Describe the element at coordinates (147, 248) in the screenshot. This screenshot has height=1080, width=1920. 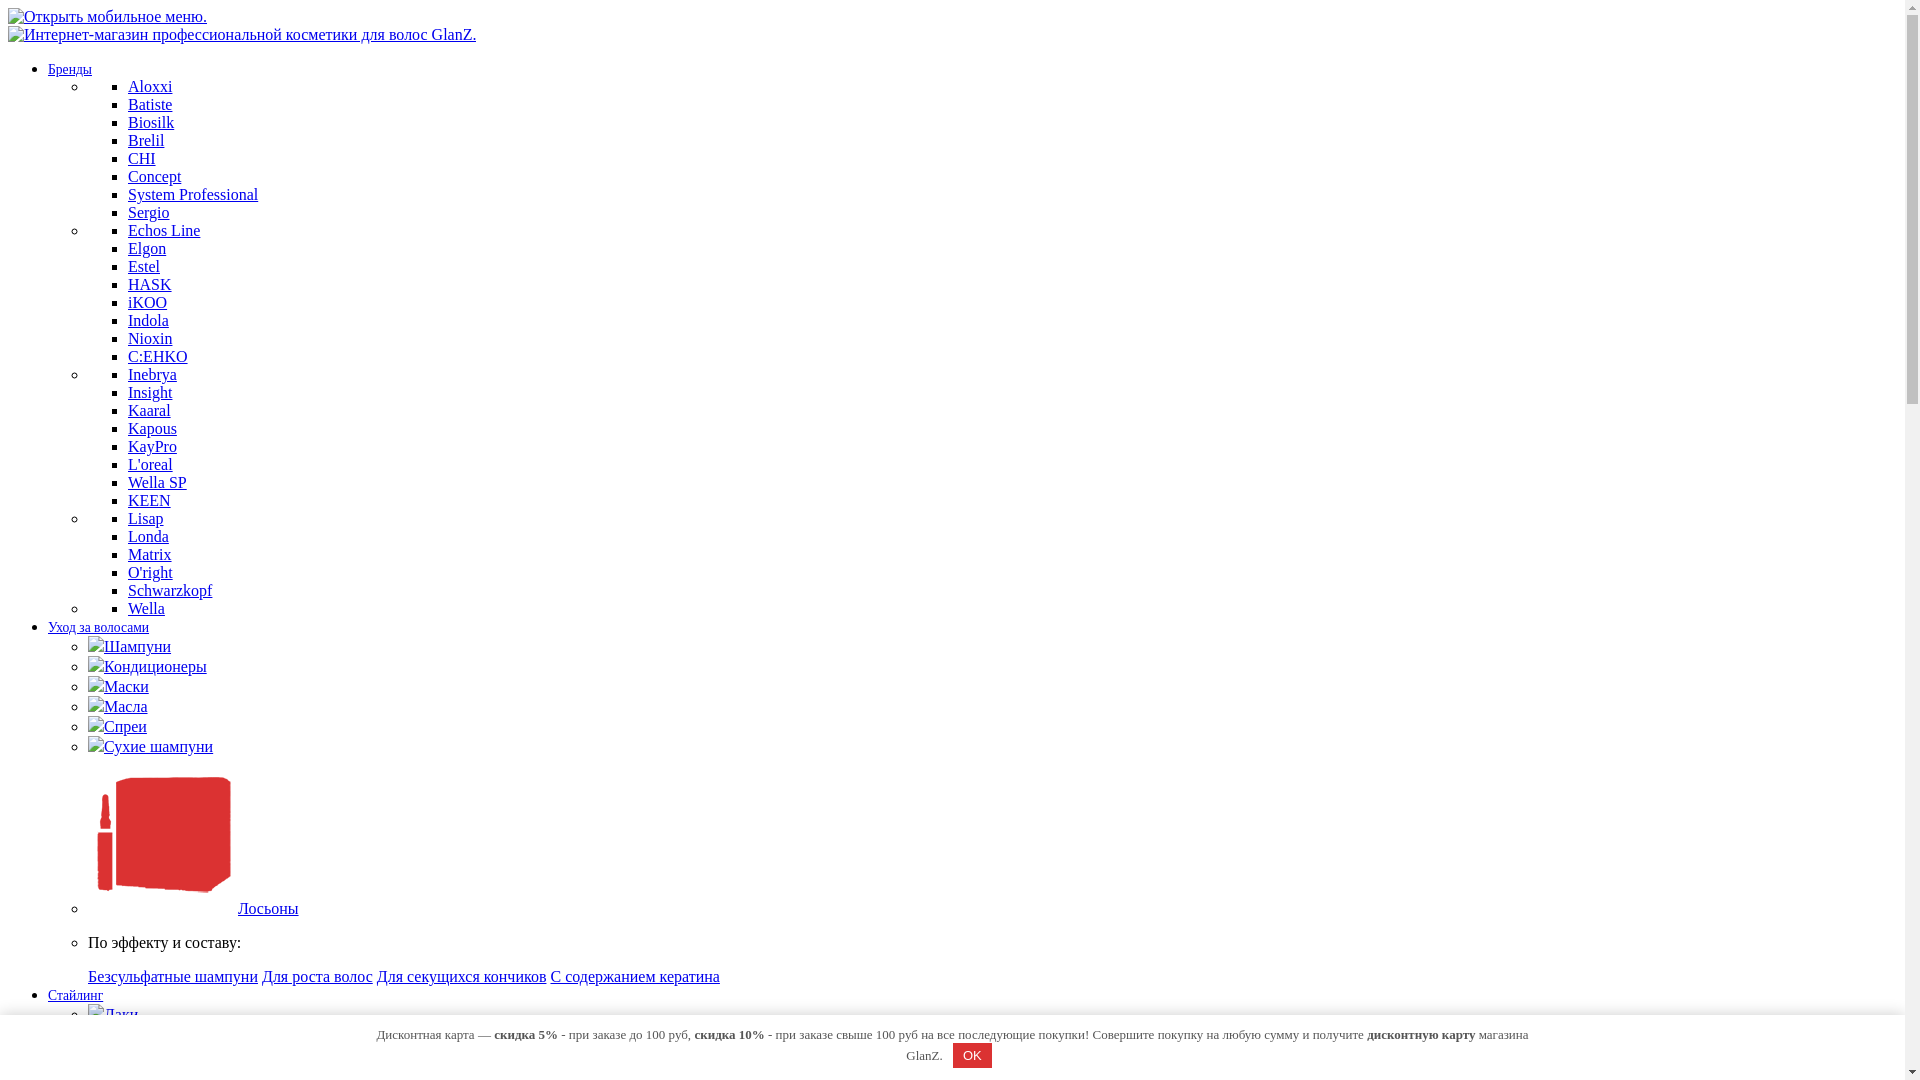
I see `Elgon` at that location.